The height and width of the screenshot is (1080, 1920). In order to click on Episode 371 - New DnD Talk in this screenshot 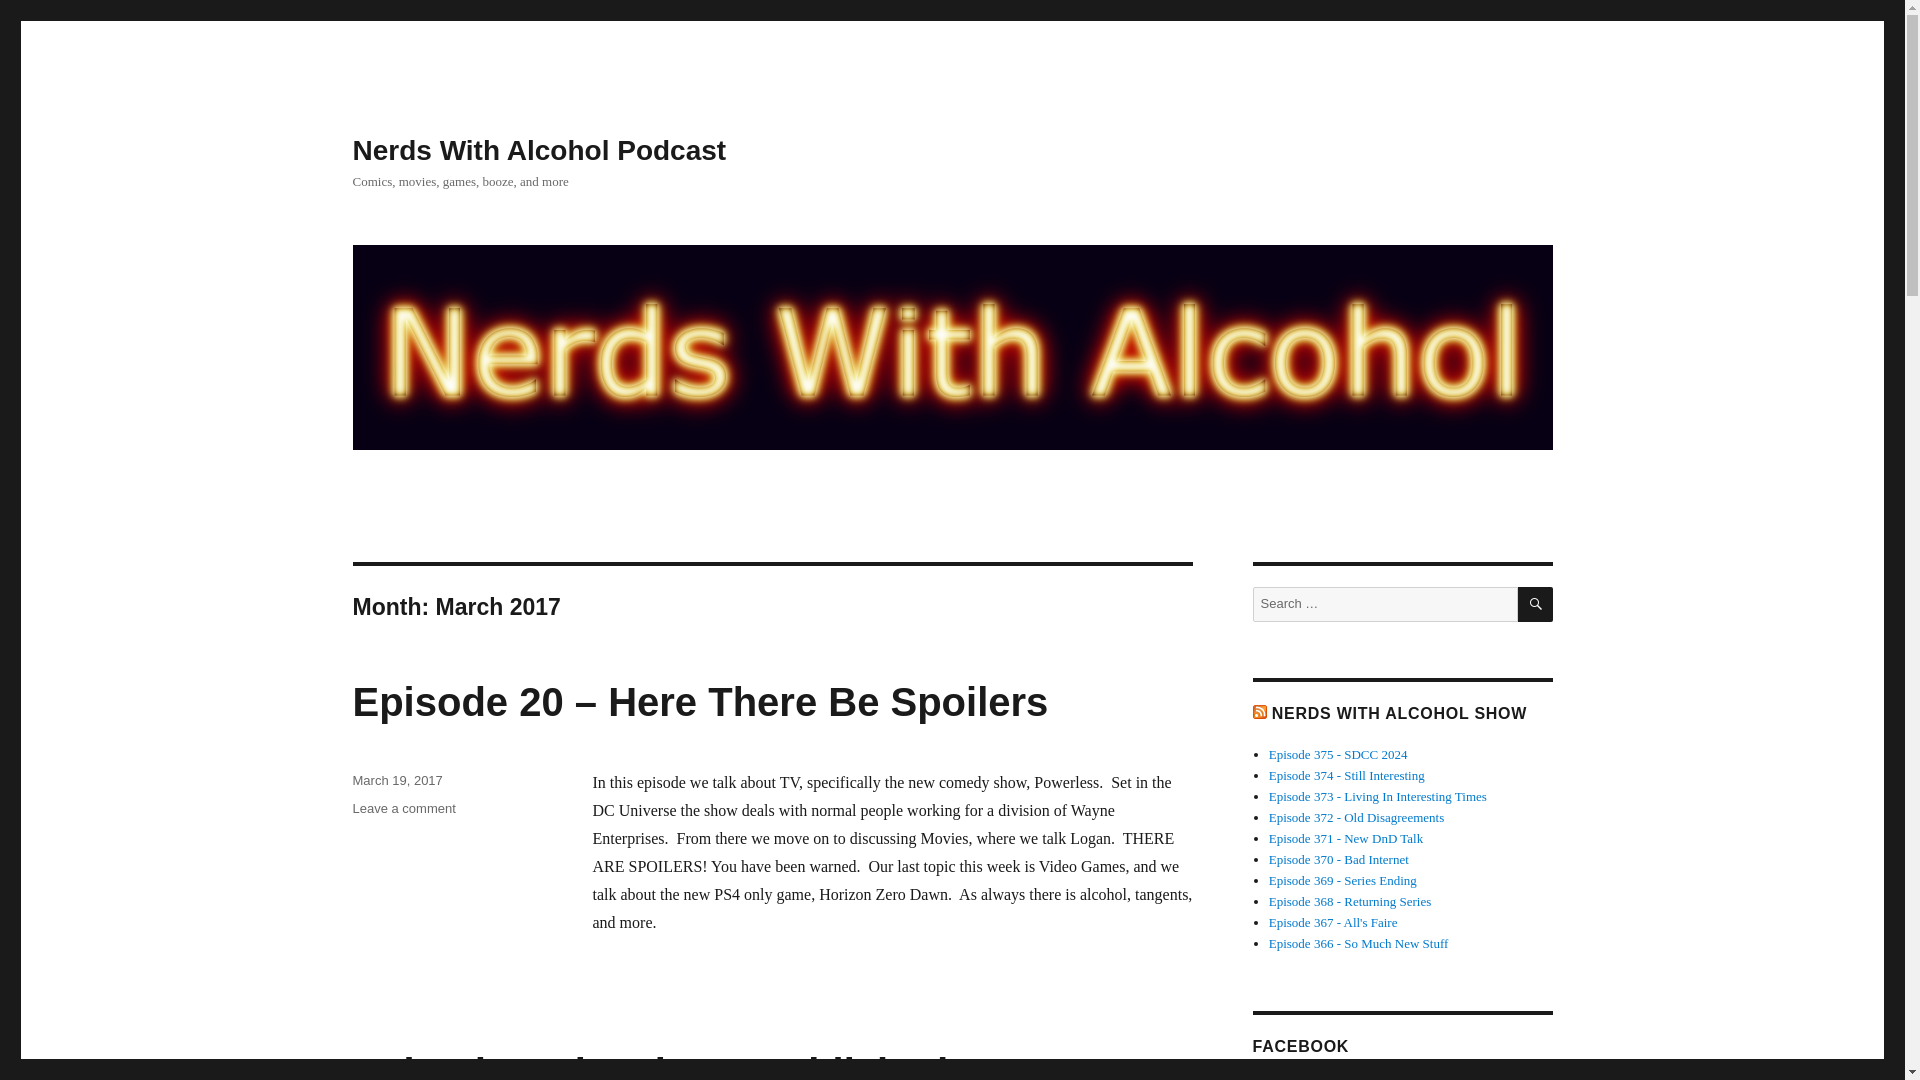, I will do `click(1346, 838)`.